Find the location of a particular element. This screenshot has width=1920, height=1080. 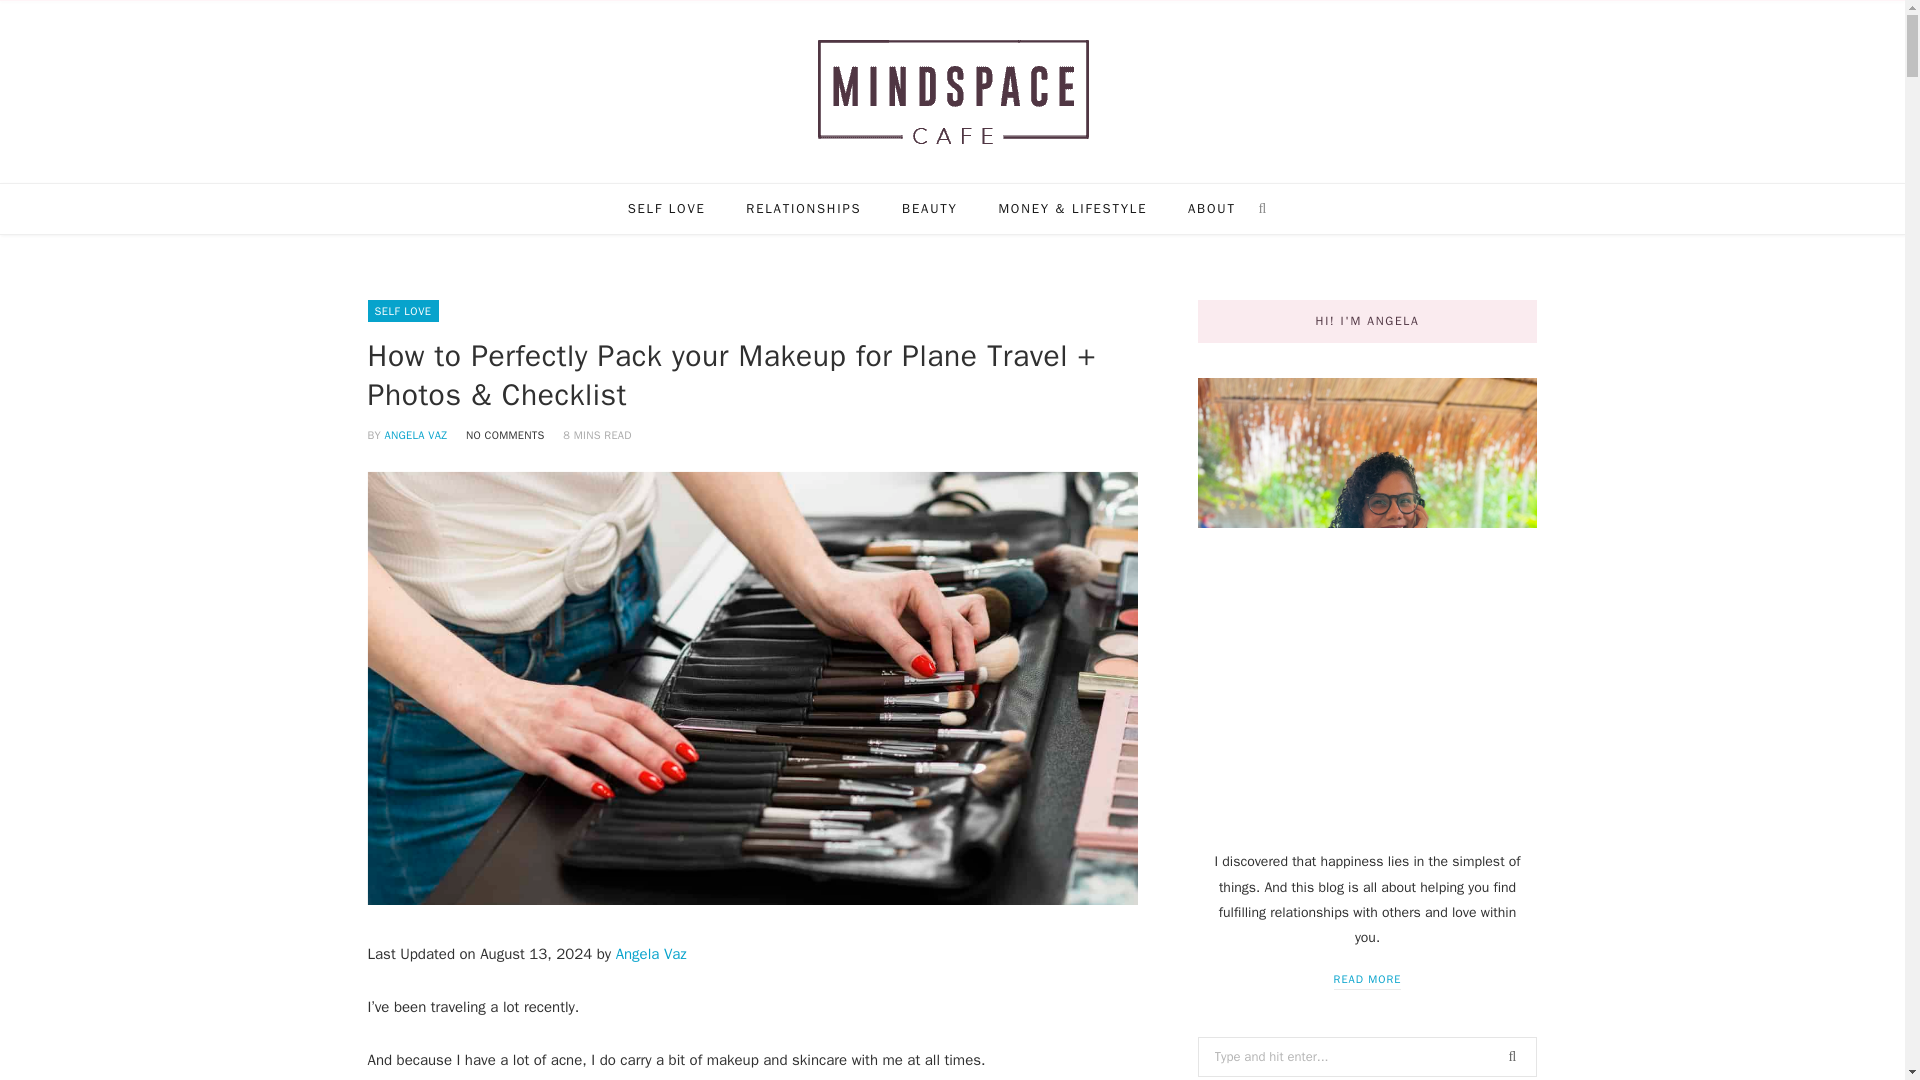

SELF LOVE is located at coordinates (666, 208).